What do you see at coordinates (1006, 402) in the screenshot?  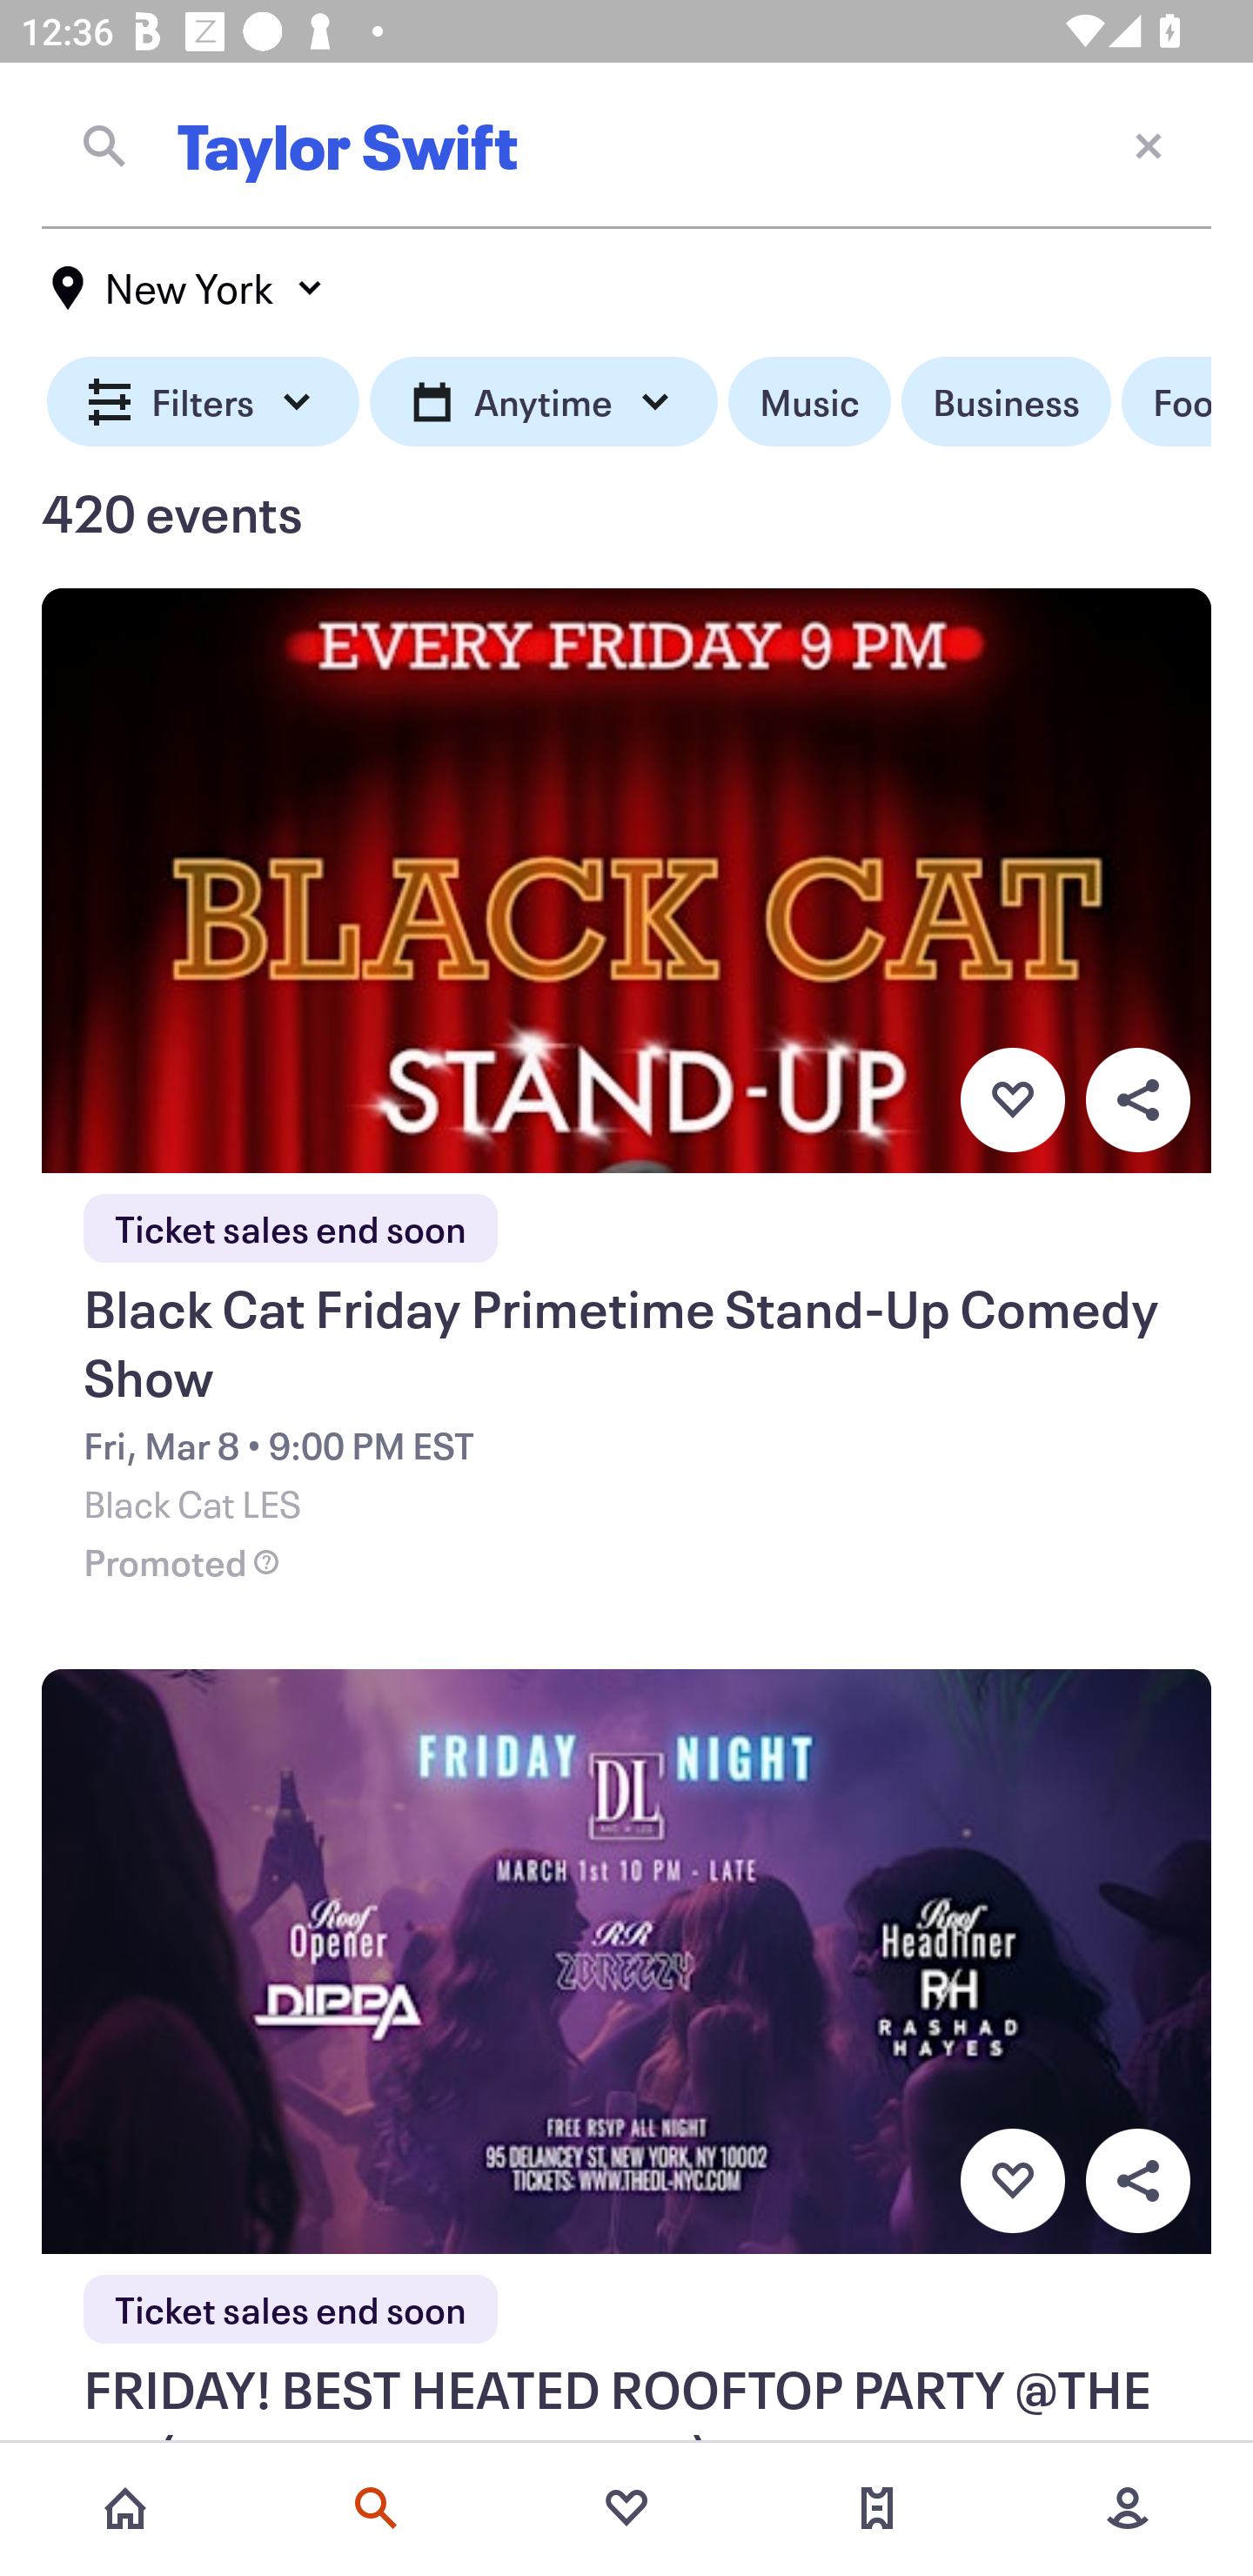 I see `Business` at bounding box center [1006, 402].